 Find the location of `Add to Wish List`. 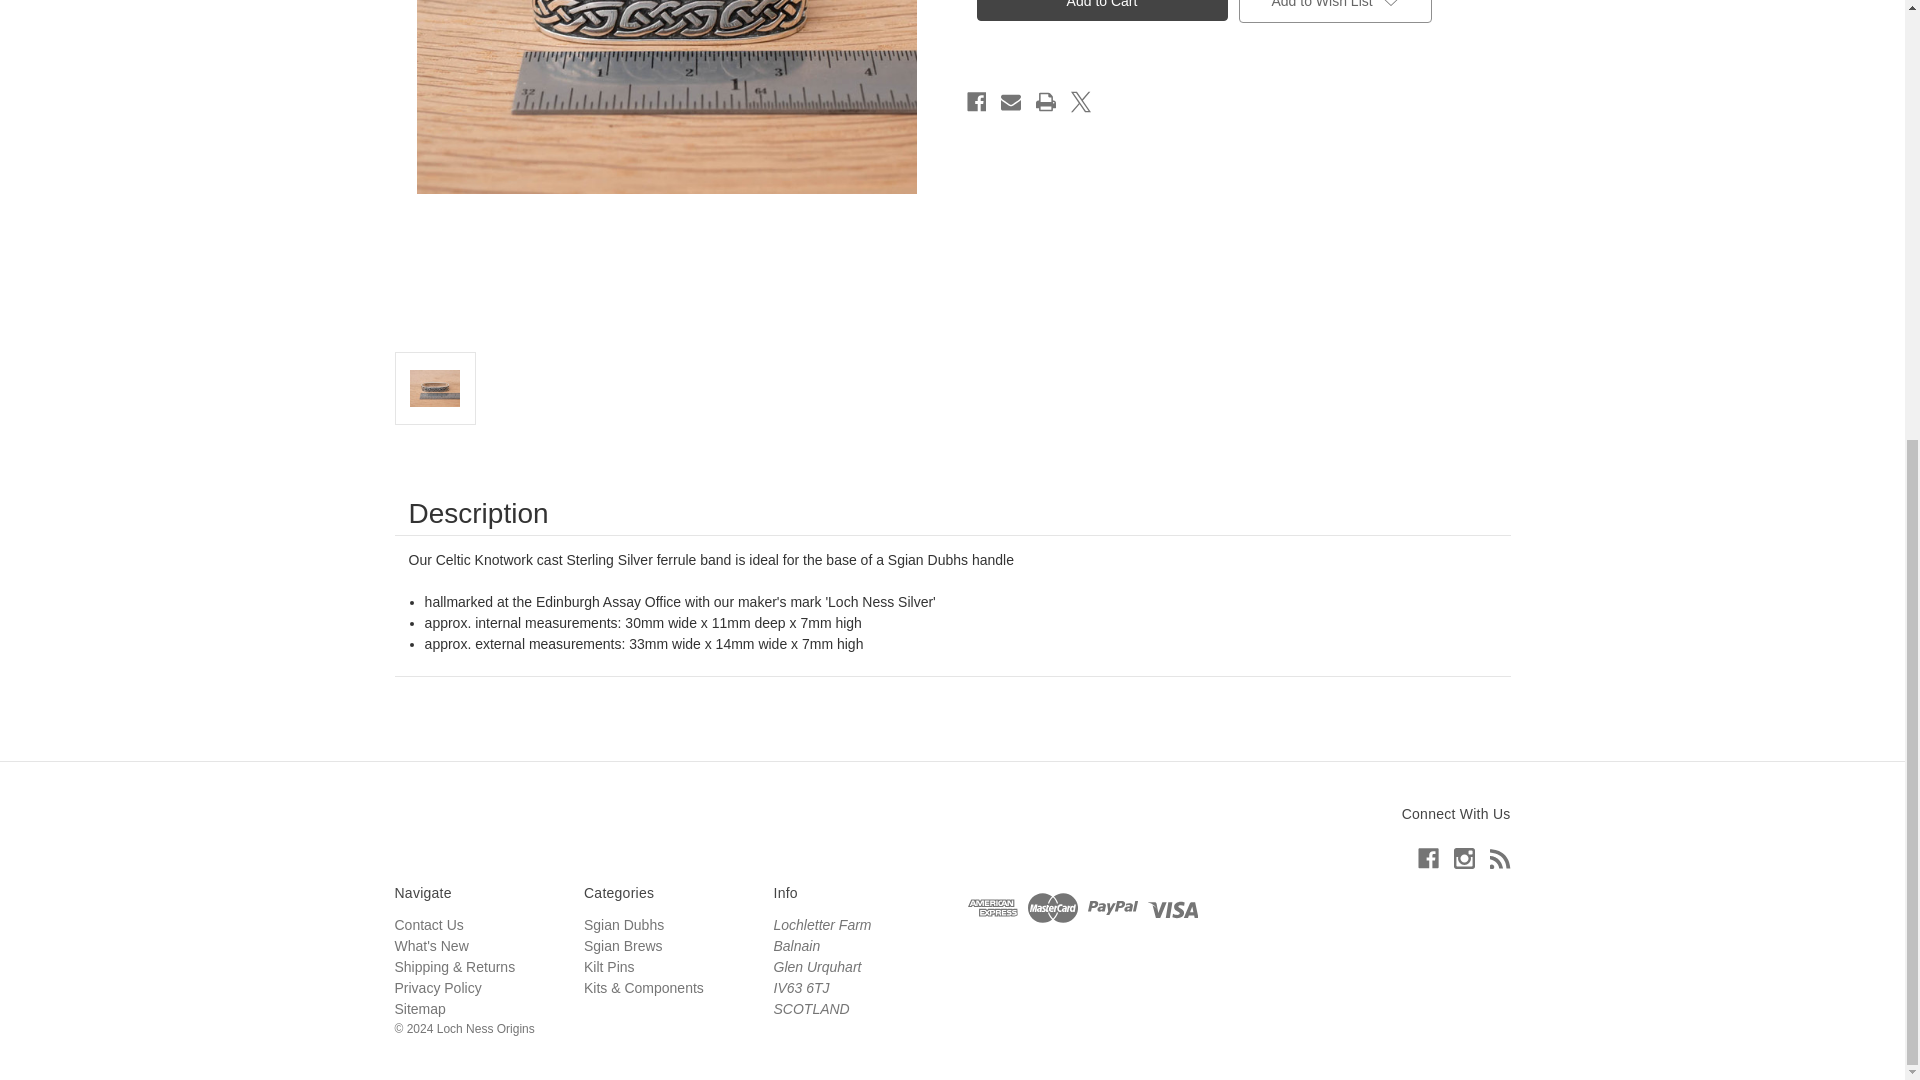

Add to Wish List is located at coordinates (1334, 11).